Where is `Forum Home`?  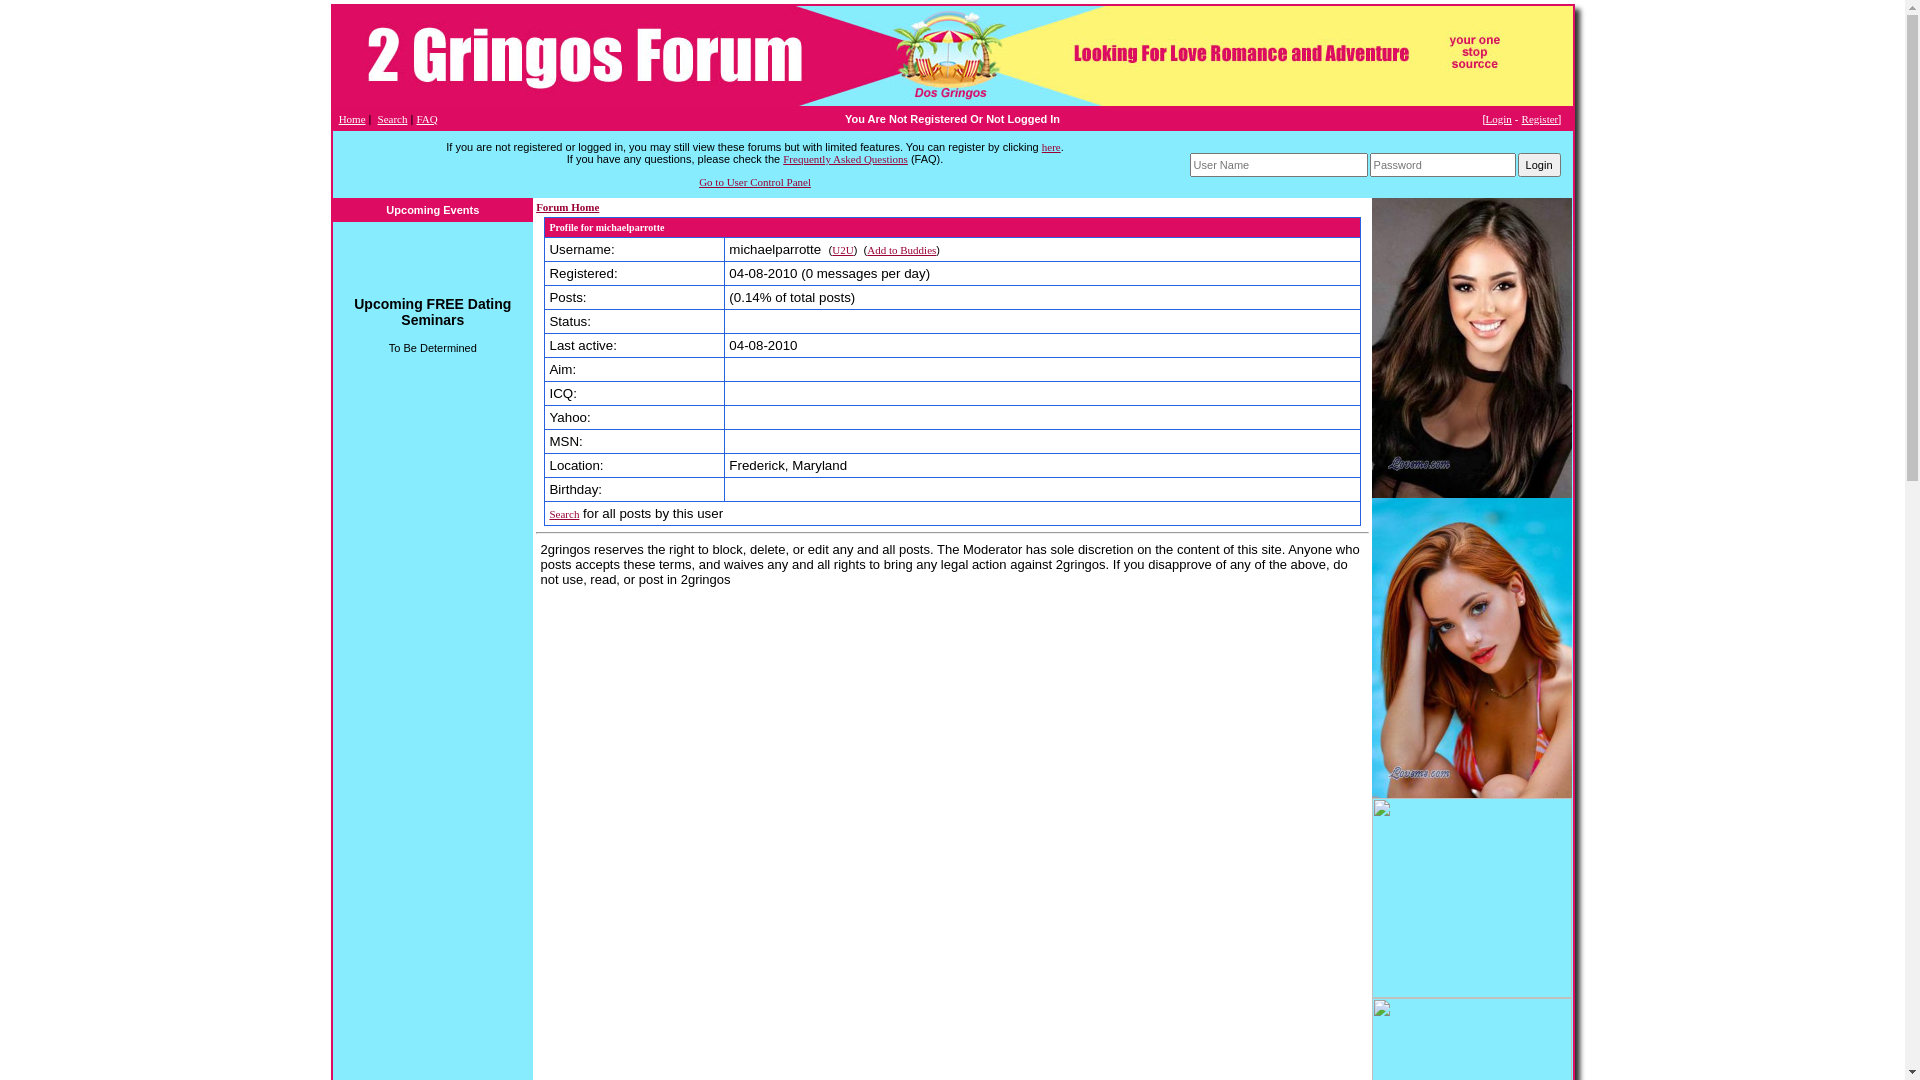 Forum Home is located at coordinates (568, 207).